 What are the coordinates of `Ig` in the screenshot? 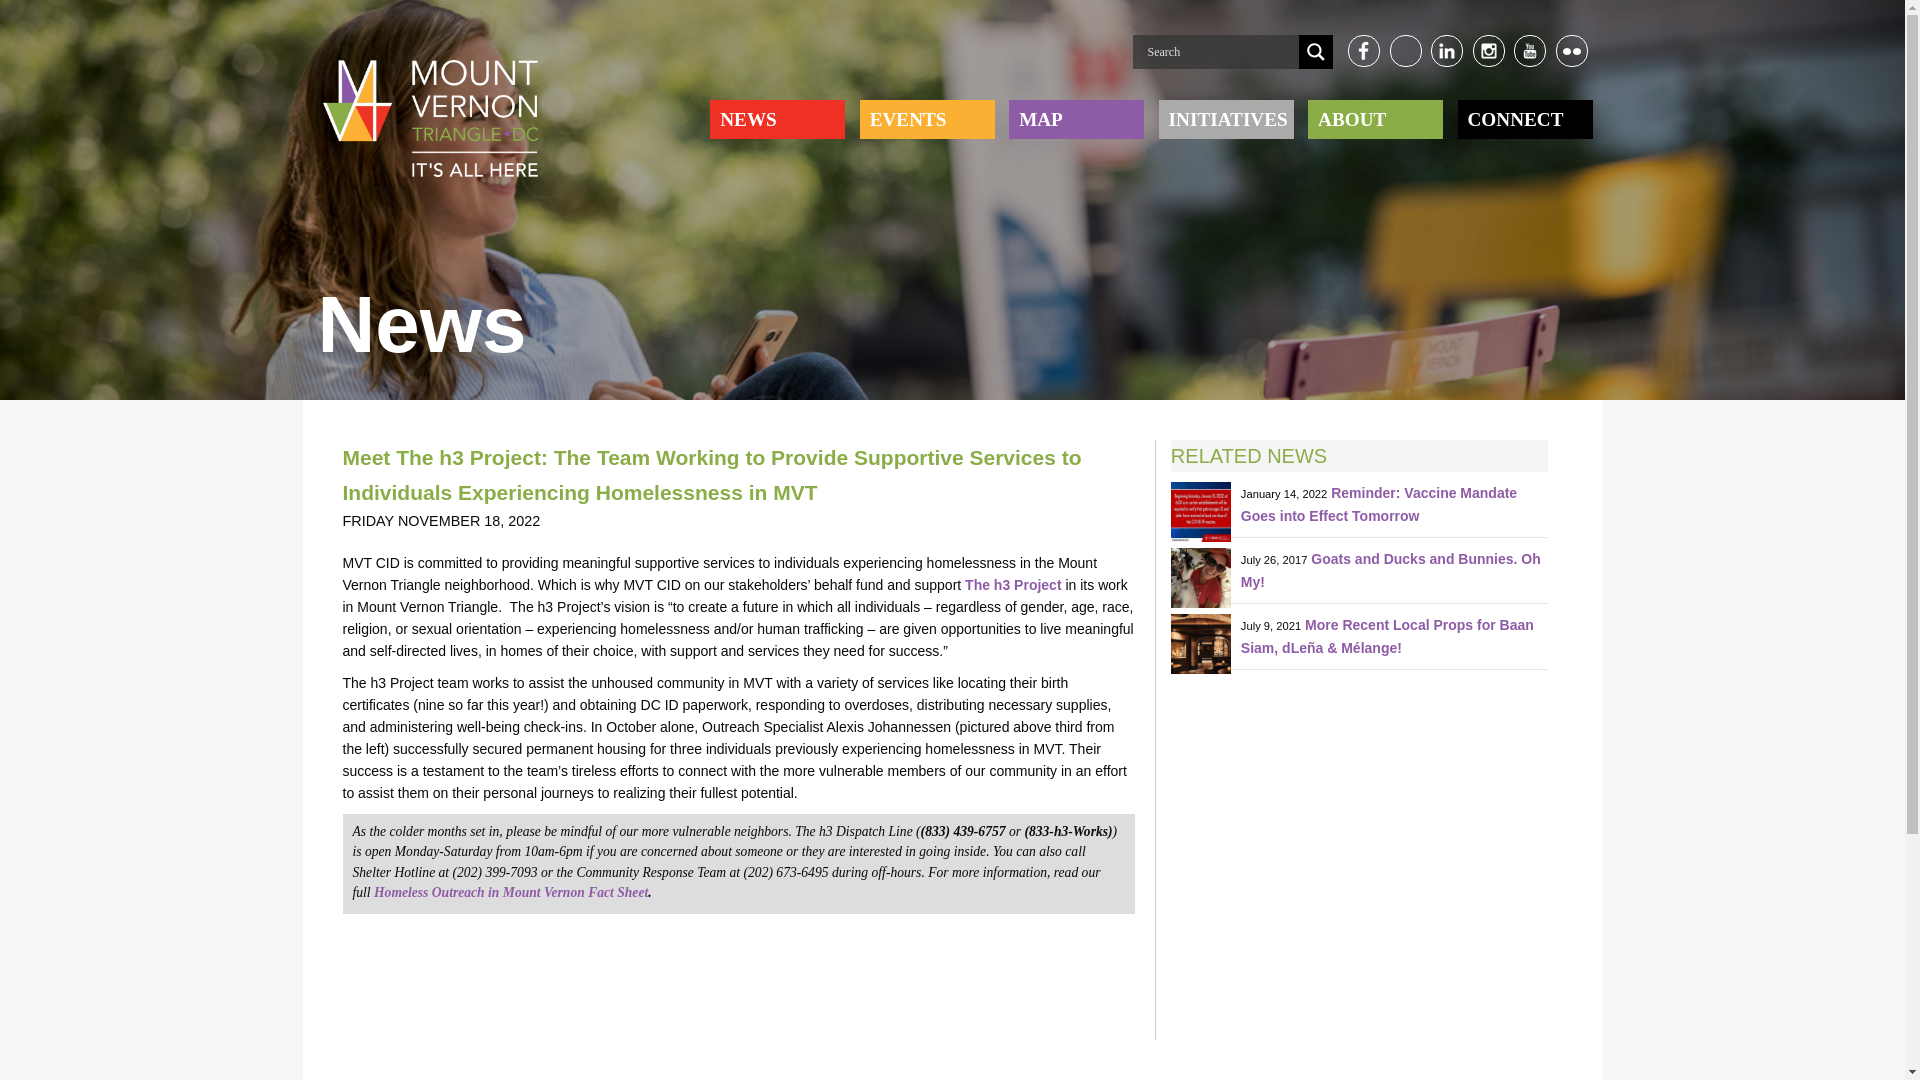 It's located at (1488, 50).